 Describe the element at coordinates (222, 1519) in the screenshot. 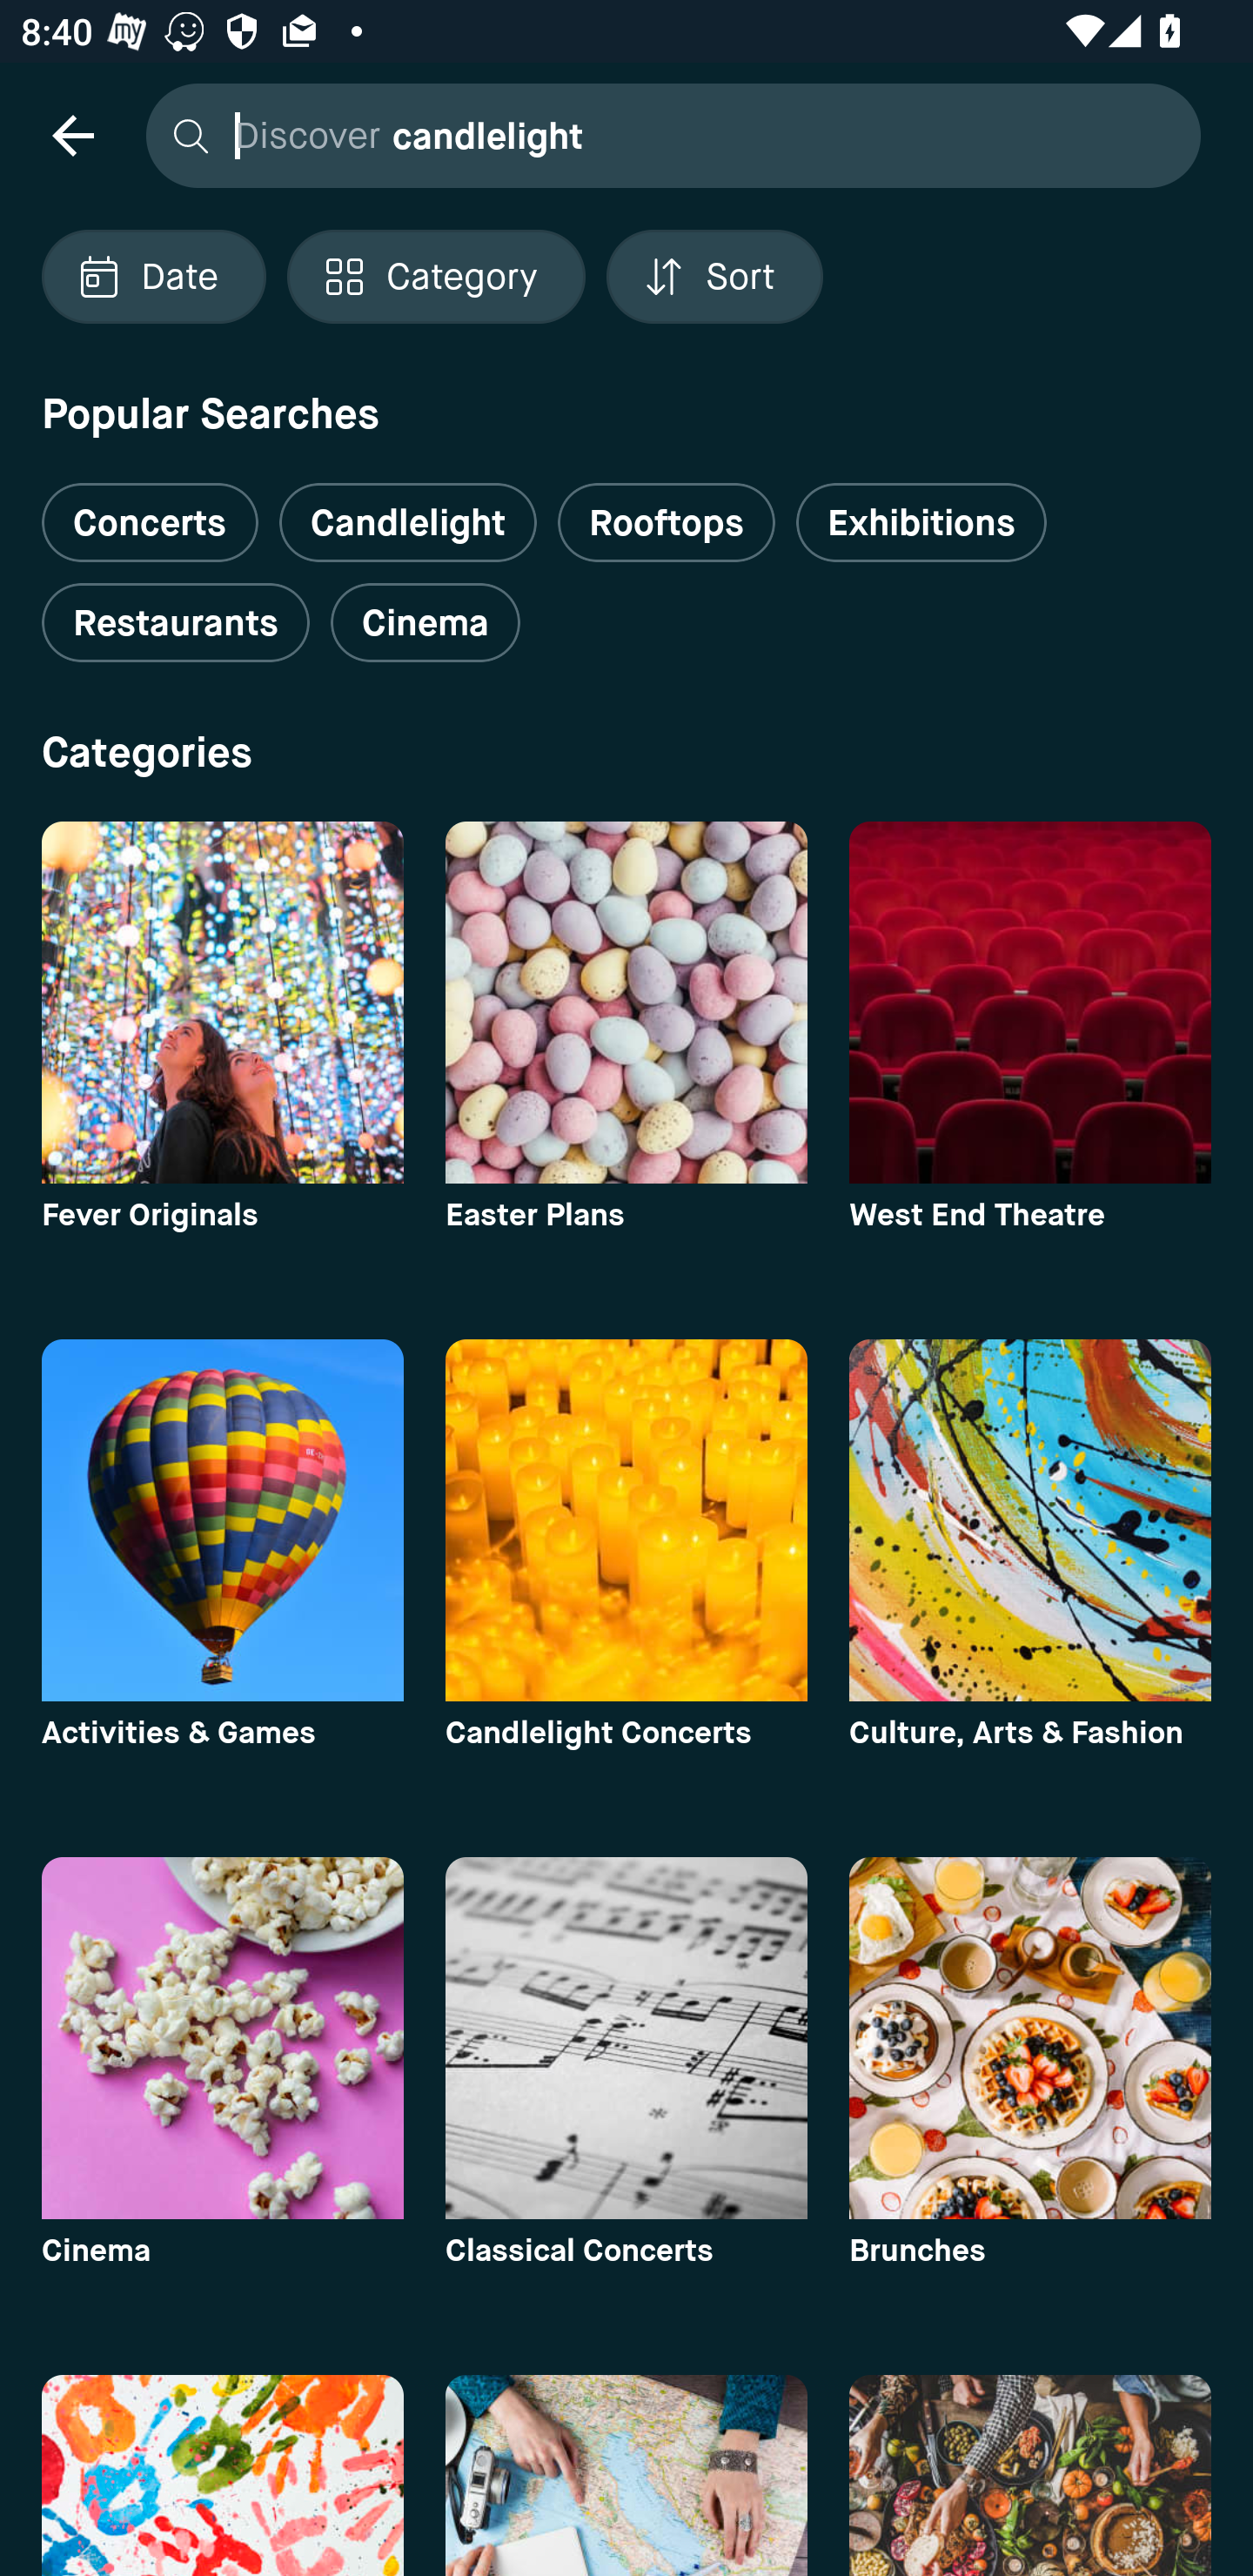

I see `category image` at that location.